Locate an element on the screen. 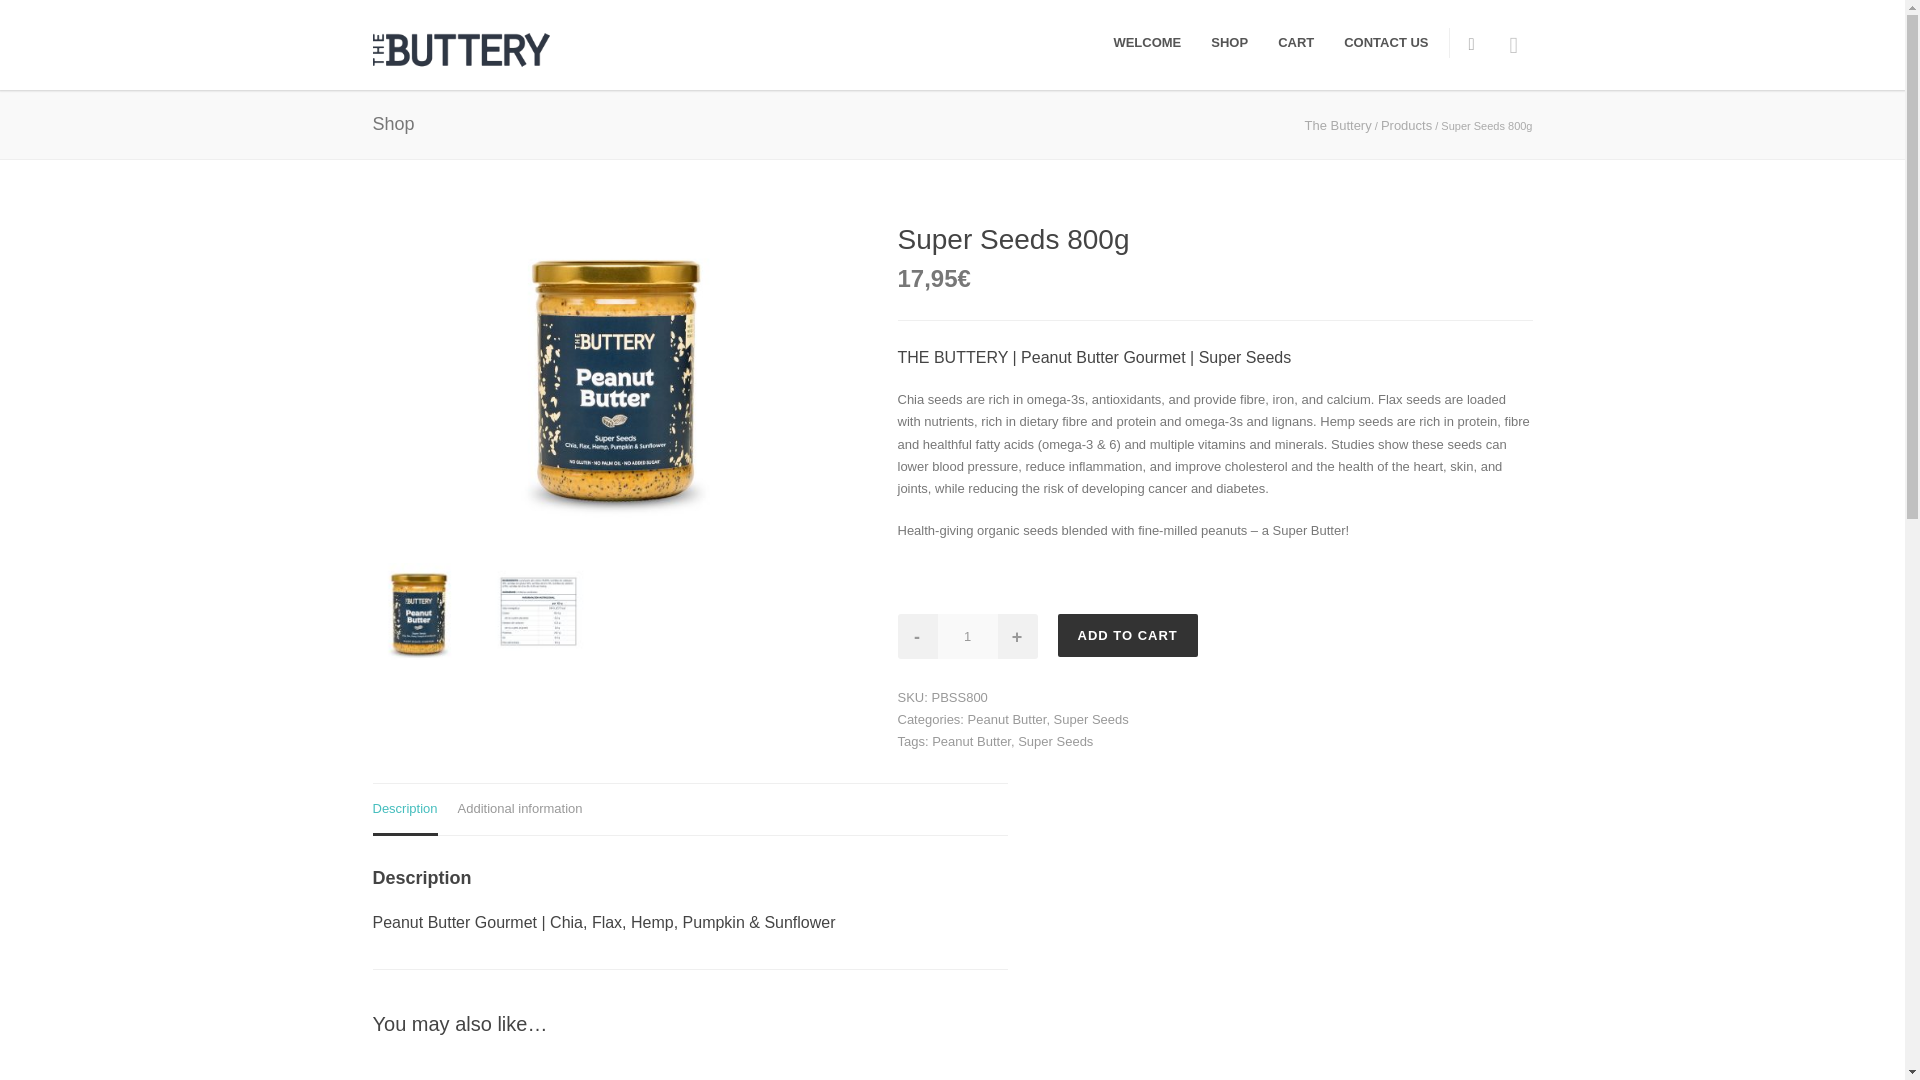 This screenshot has width=1920, height=1080. Additional information is located at coordinates (520, 810).